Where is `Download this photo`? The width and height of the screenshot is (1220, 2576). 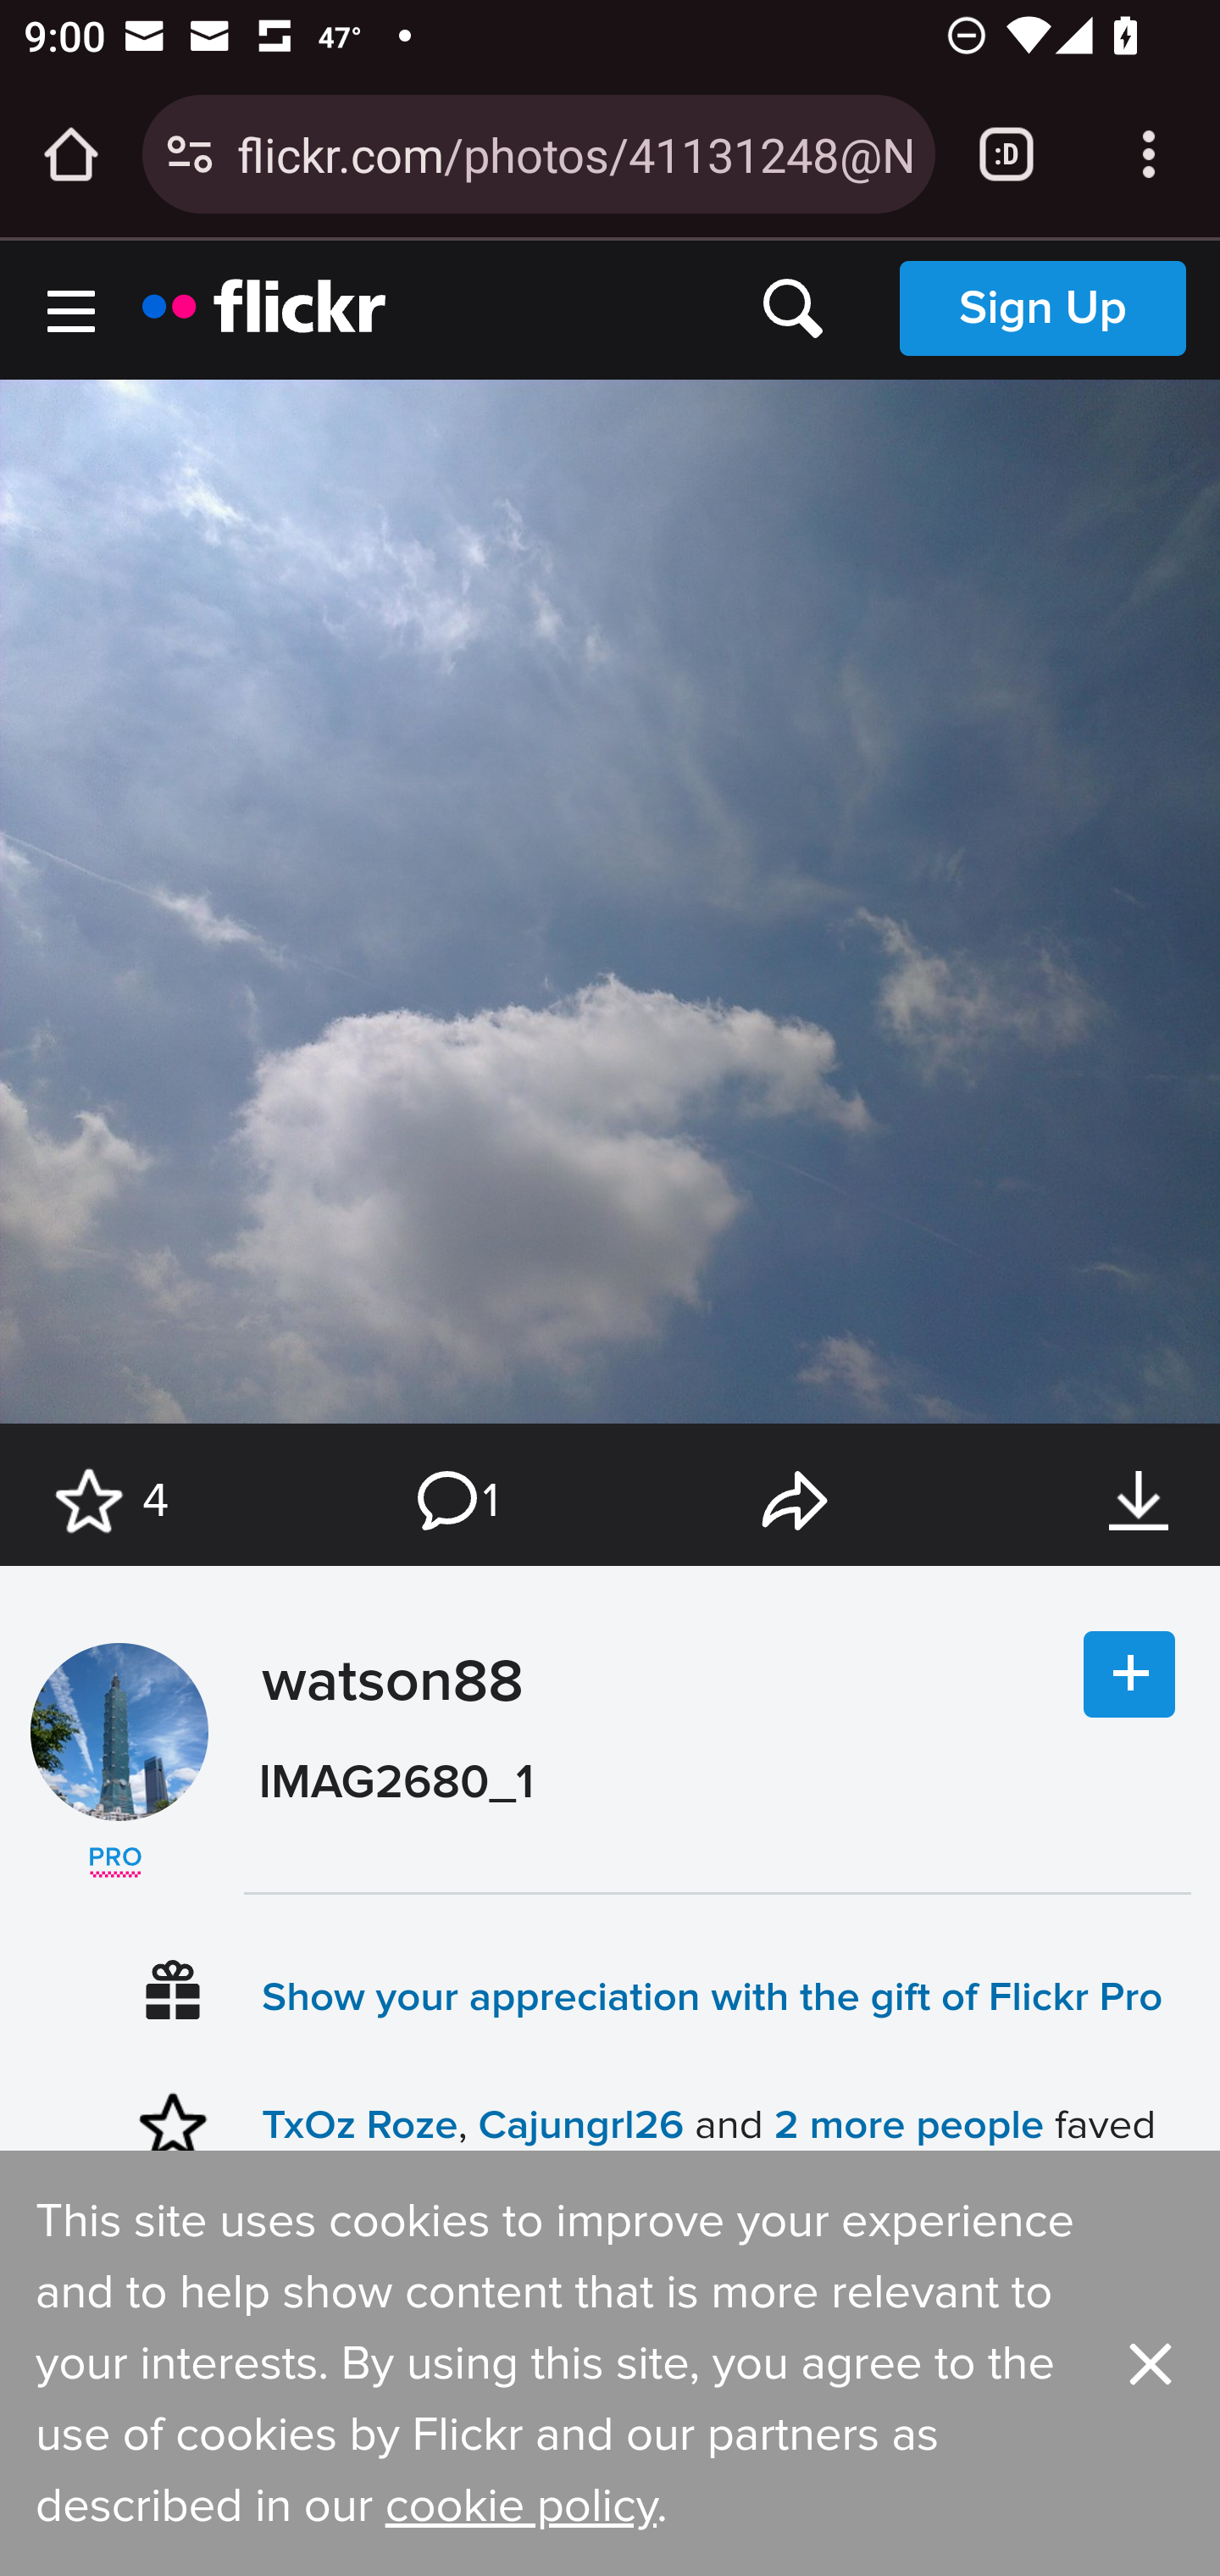
Download this photo is located at coordinates (1138, 1502).